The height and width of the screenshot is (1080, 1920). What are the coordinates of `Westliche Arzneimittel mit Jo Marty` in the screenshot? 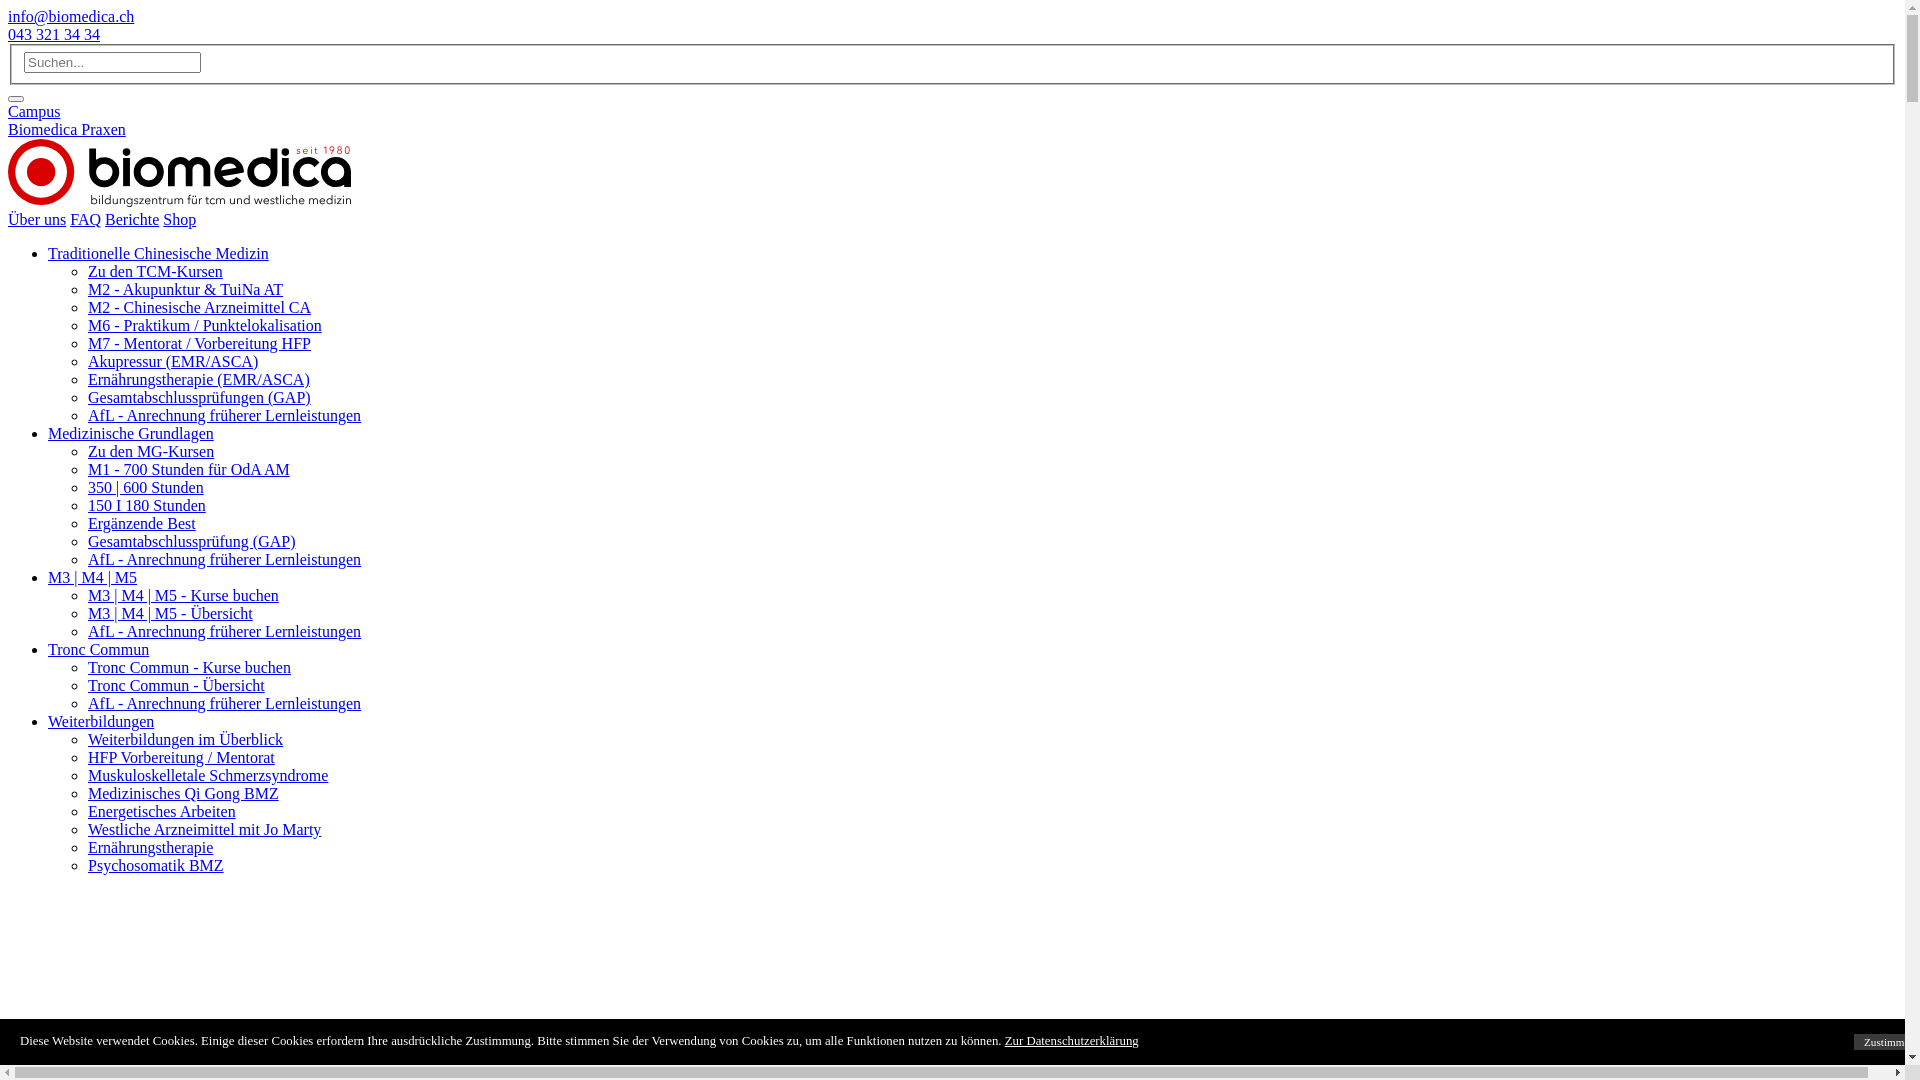 It's located at (204, 830).